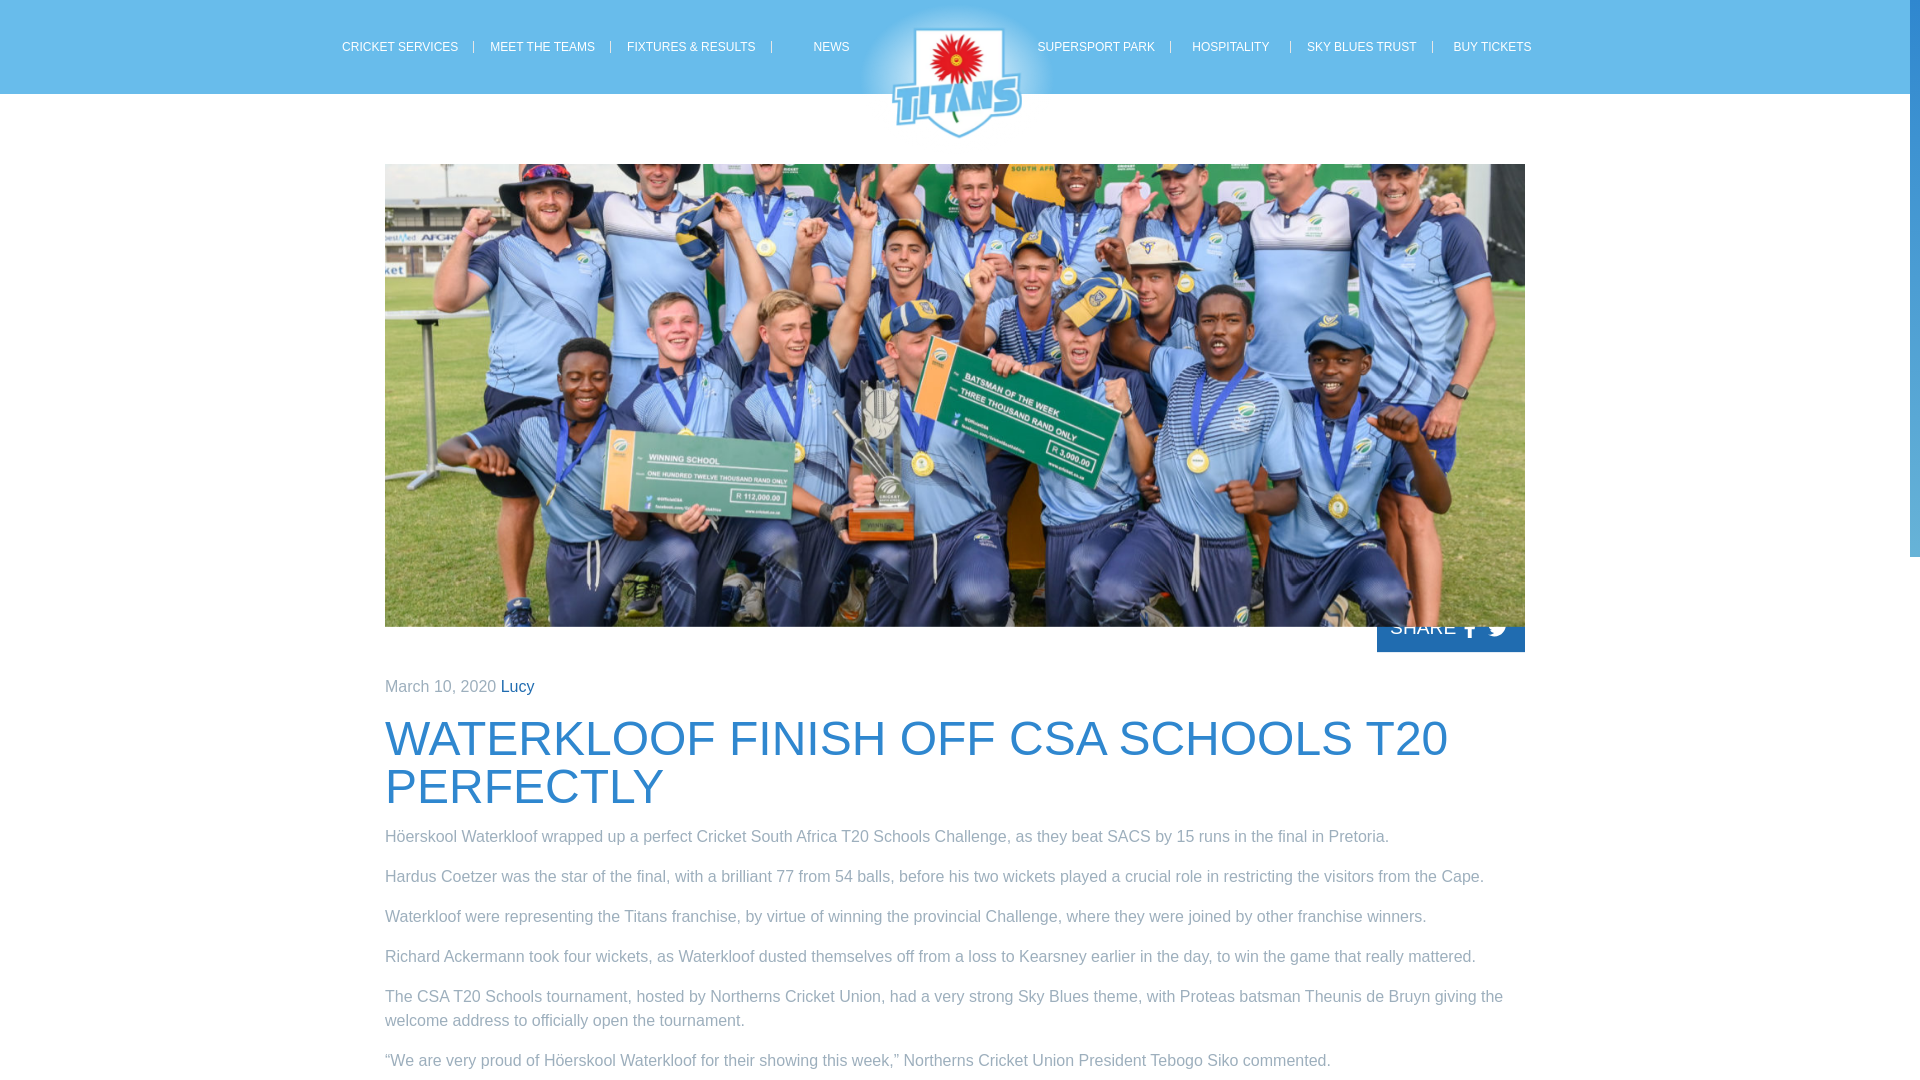 Image resolution: width=1920 pixels, height=1080 pixels. What do you see at coordinates (400, 47) in the screenshot?
I see `CRICKET SERVICES` at bounding box center [400, 47].